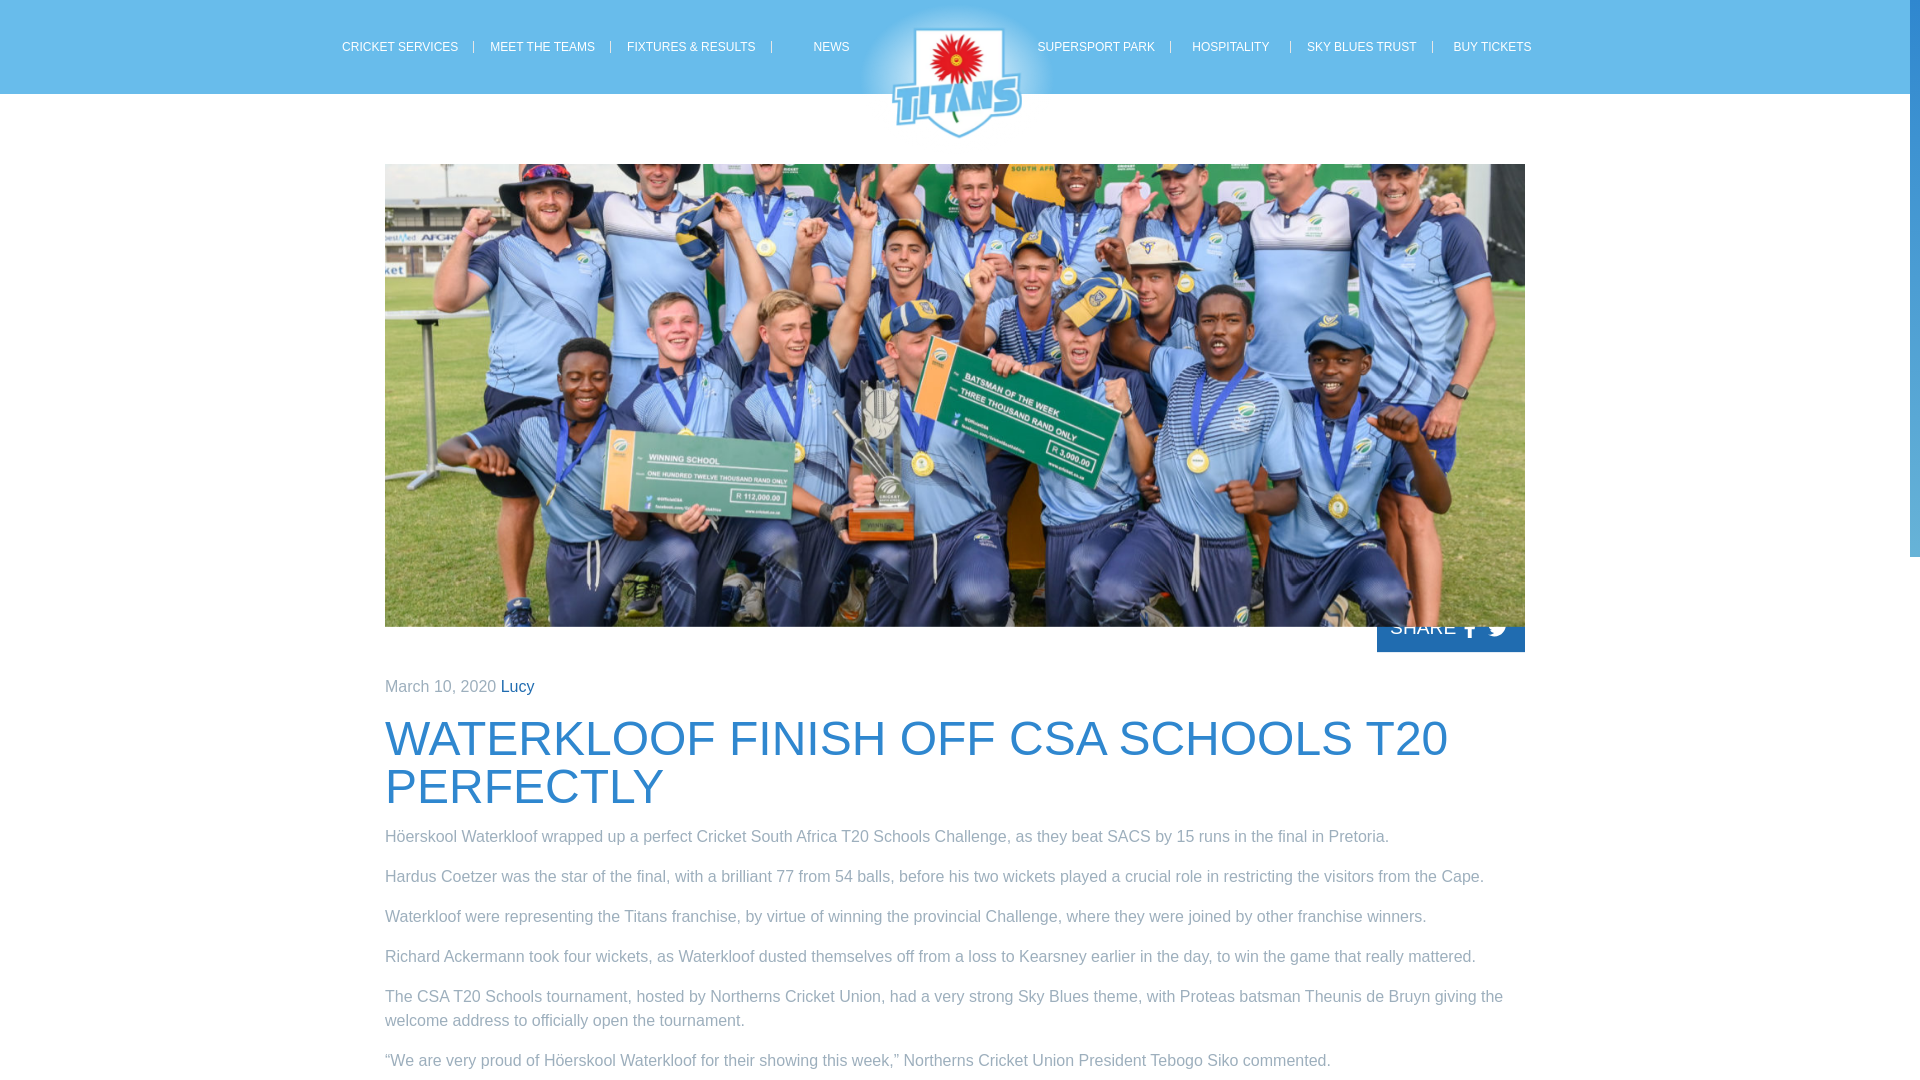 Image resolution: width=1920 pixels, height=1080 pixels. What do you see at coordinates (400, 47) in the screenshot?
I see `CRICKET SERVICES` at bounding box center [400, 47].